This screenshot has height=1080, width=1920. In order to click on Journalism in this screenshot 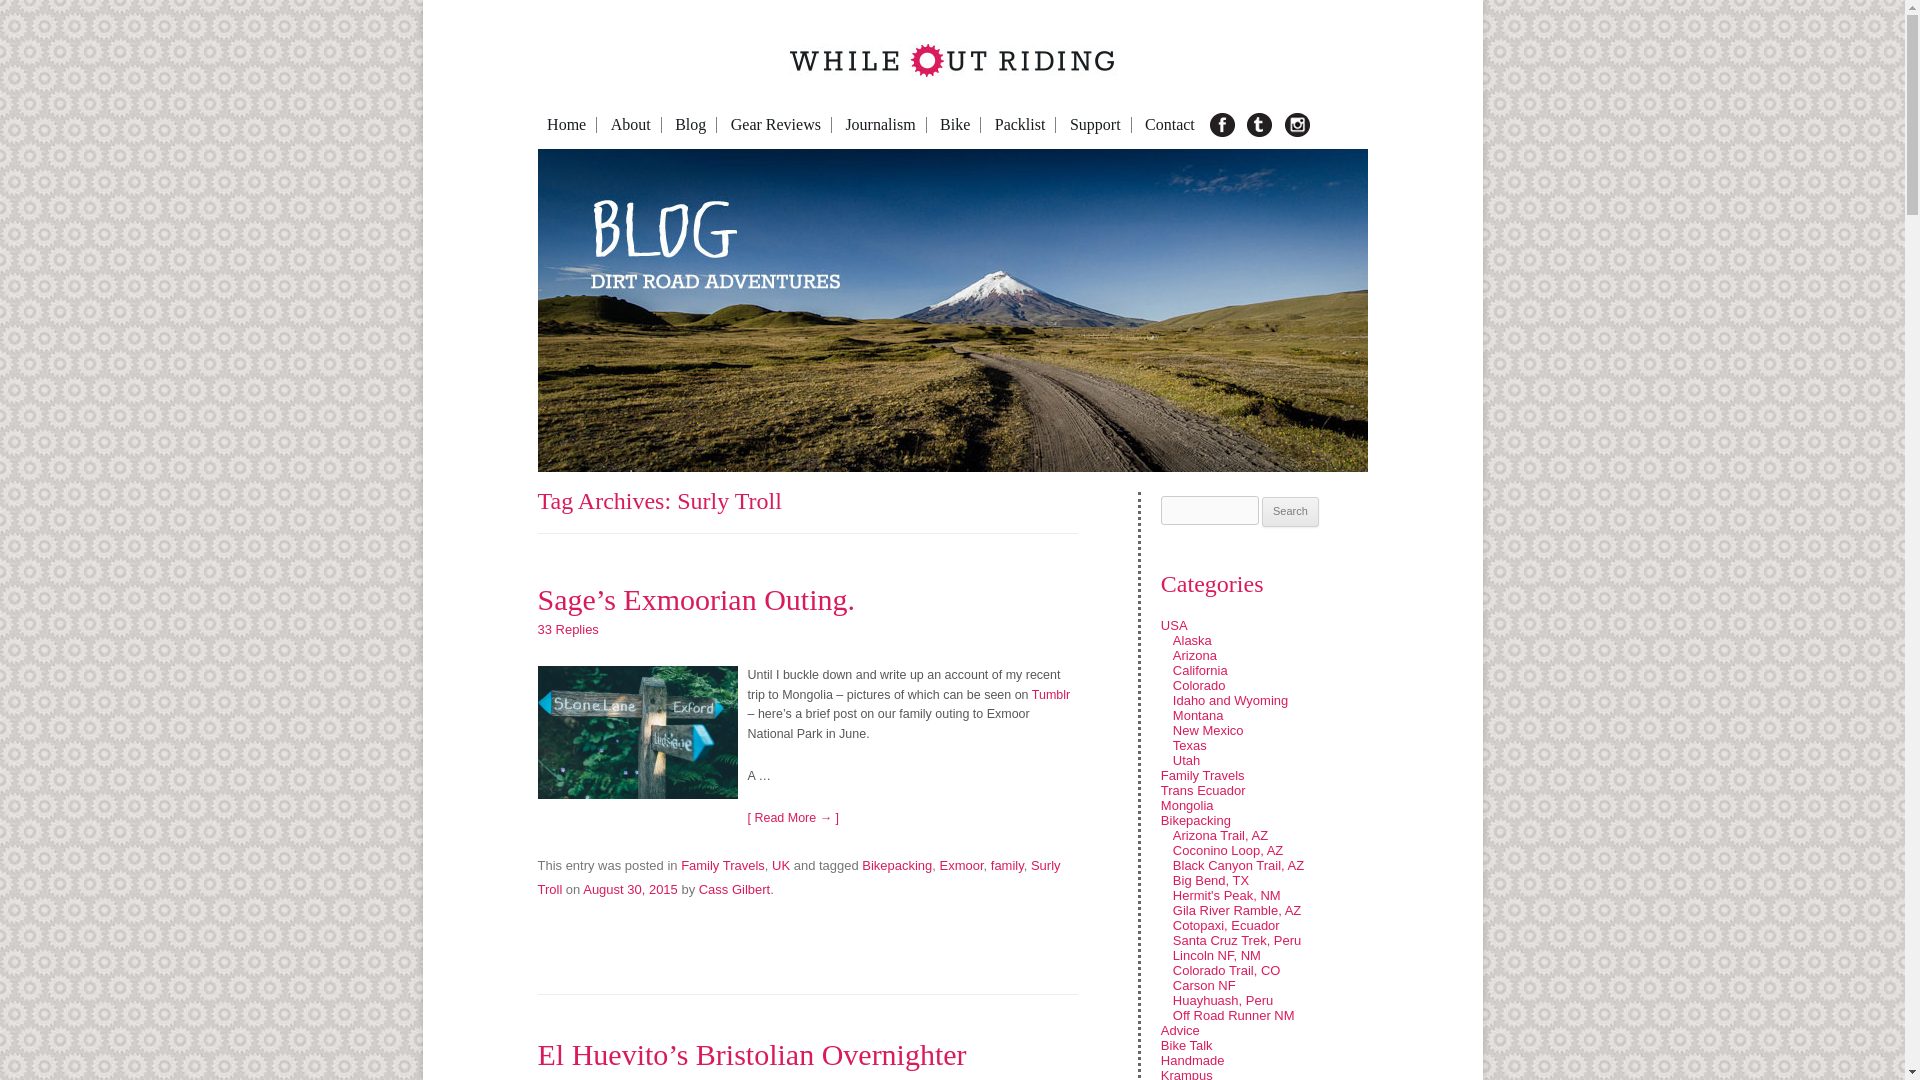, I will do `click(880, 124)`.